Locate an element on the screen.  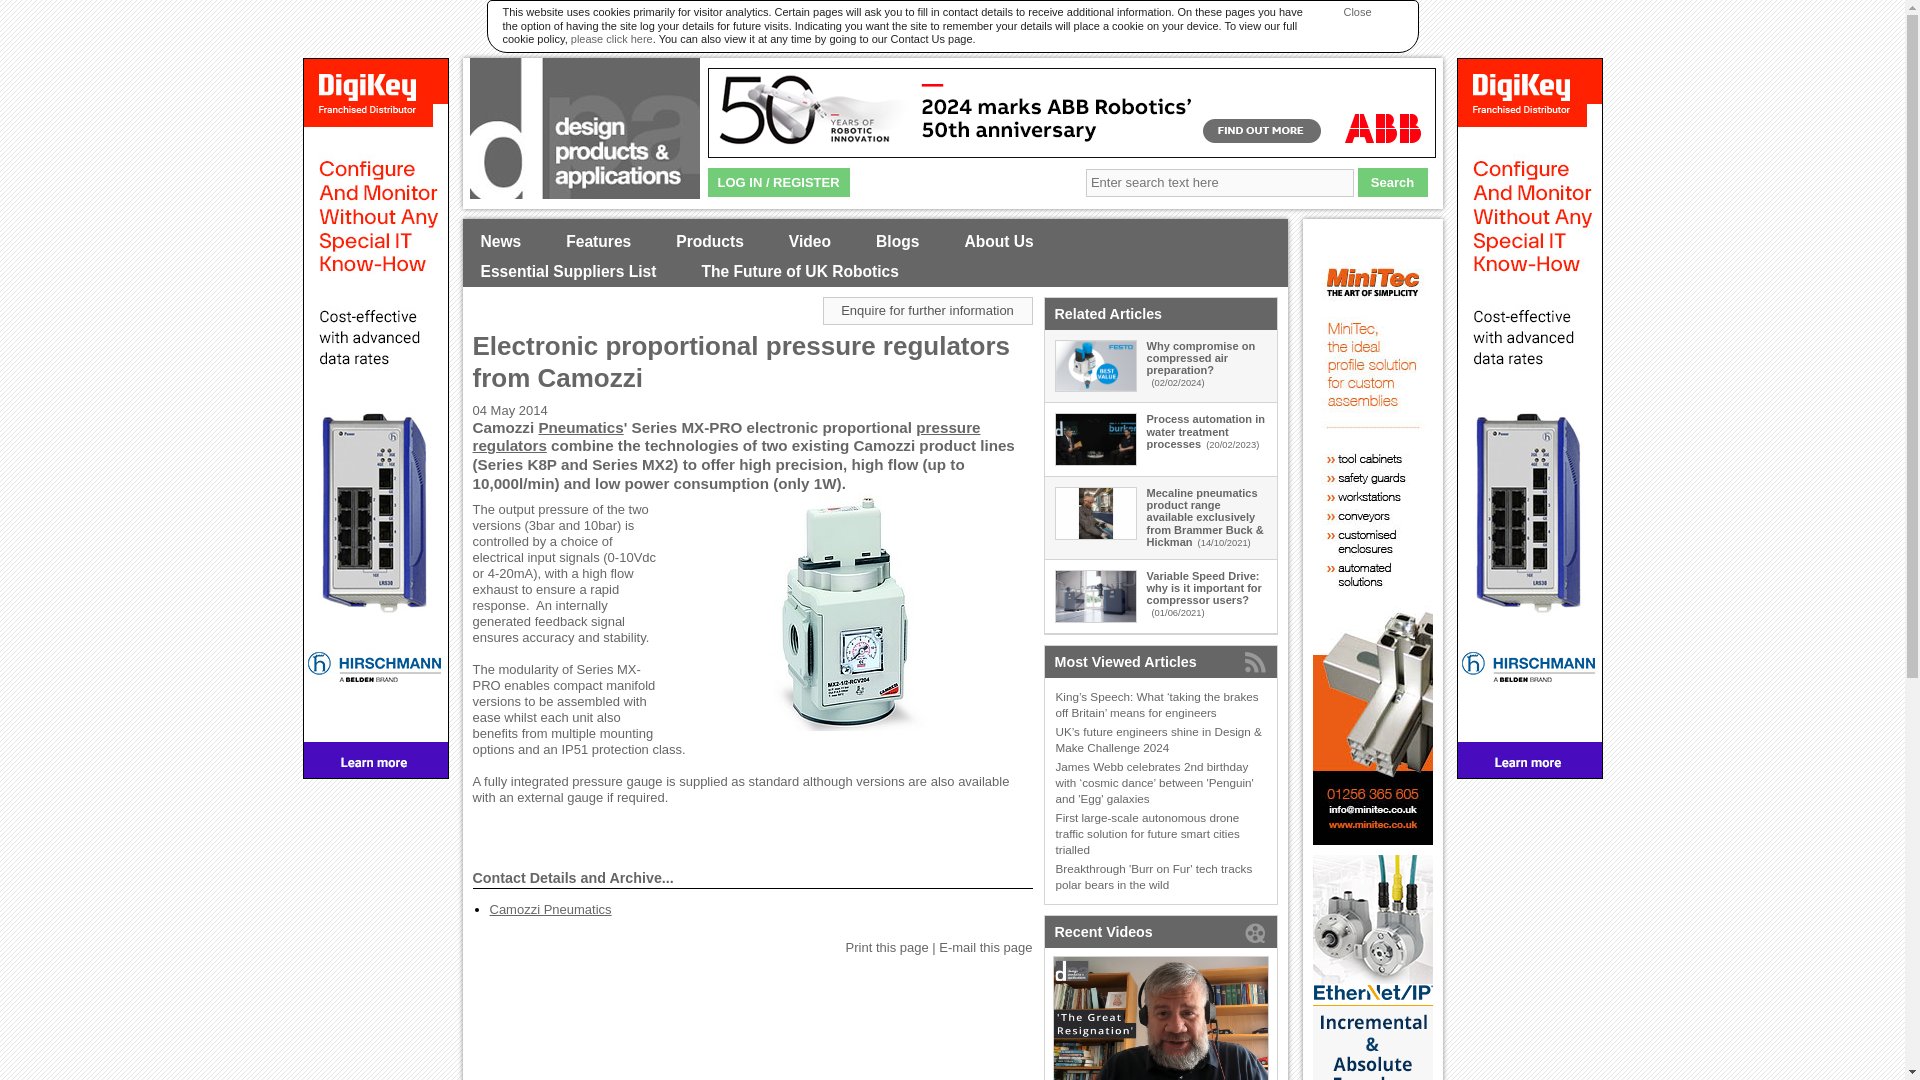
Products is located at coordinates (710, 242).